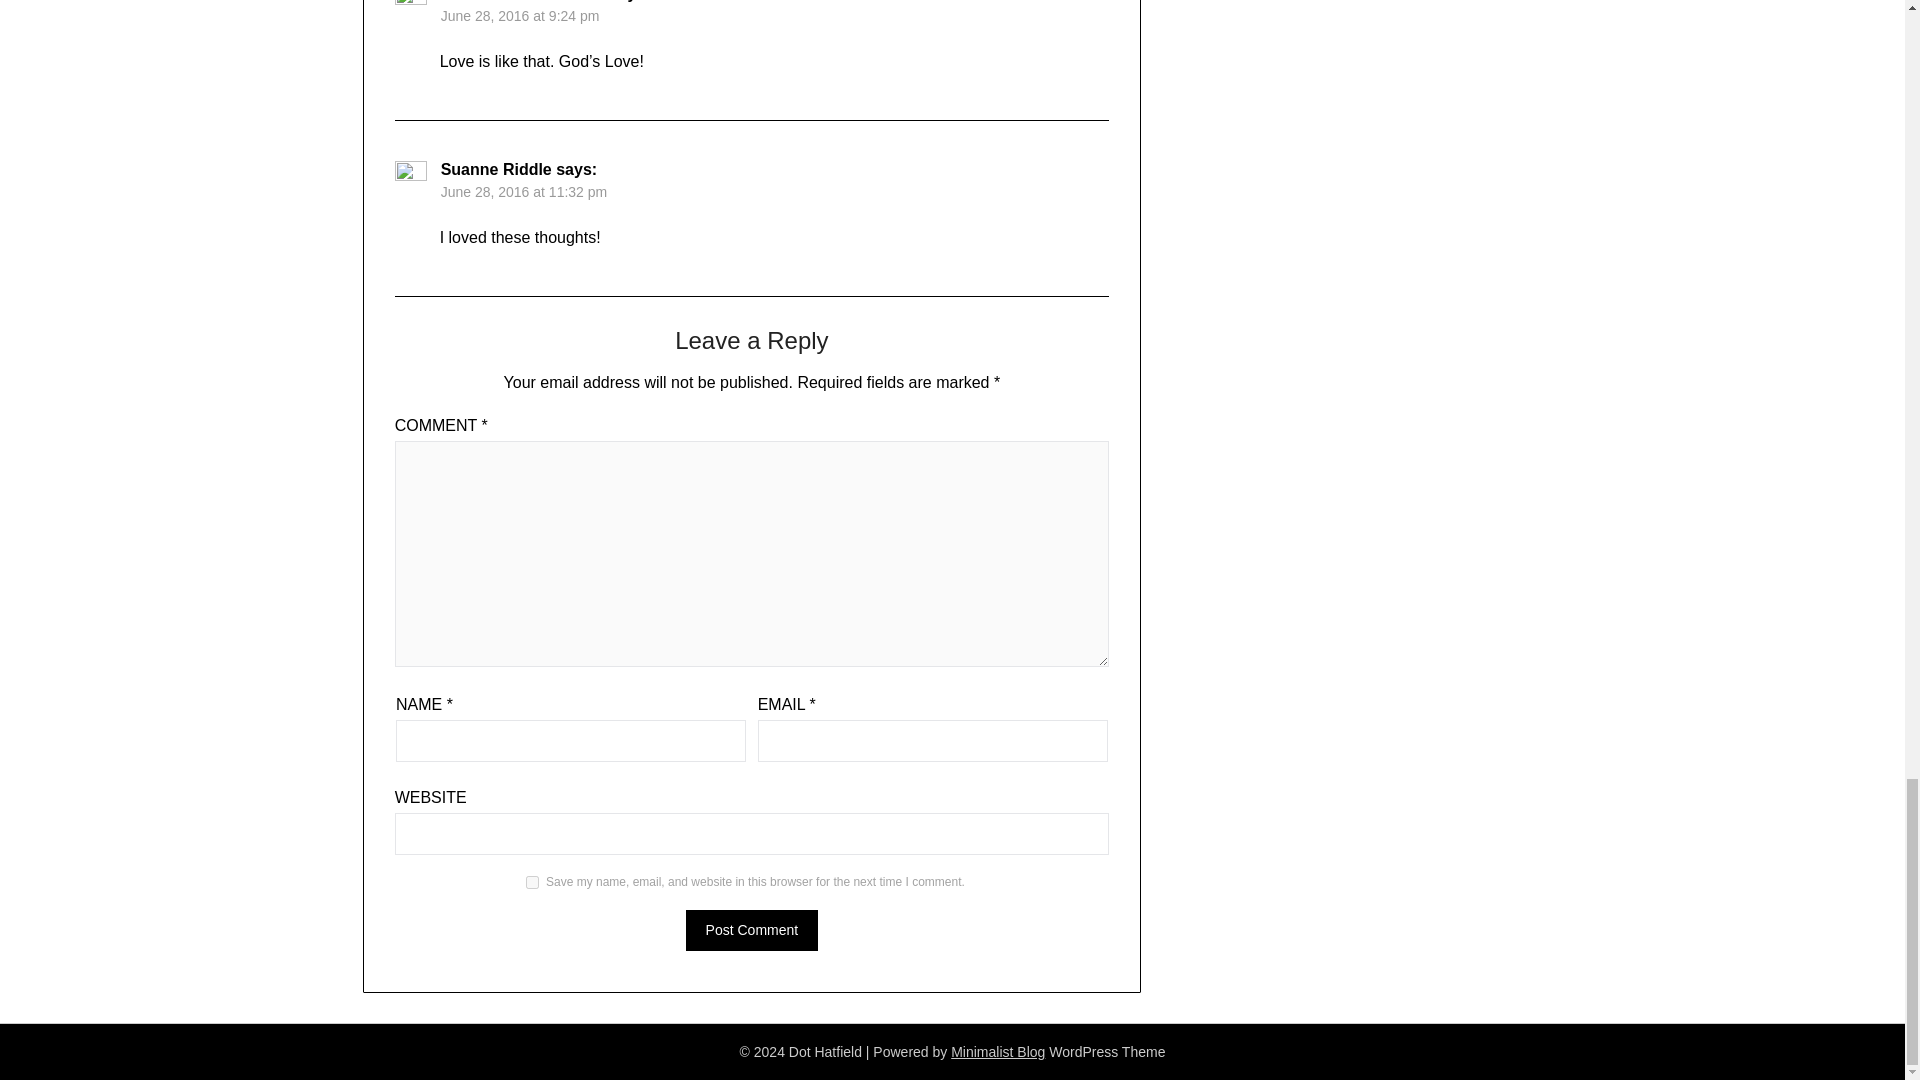 The height and width of the screenshot is (1080, 1920). I want to click on yes, so click(532, 880).